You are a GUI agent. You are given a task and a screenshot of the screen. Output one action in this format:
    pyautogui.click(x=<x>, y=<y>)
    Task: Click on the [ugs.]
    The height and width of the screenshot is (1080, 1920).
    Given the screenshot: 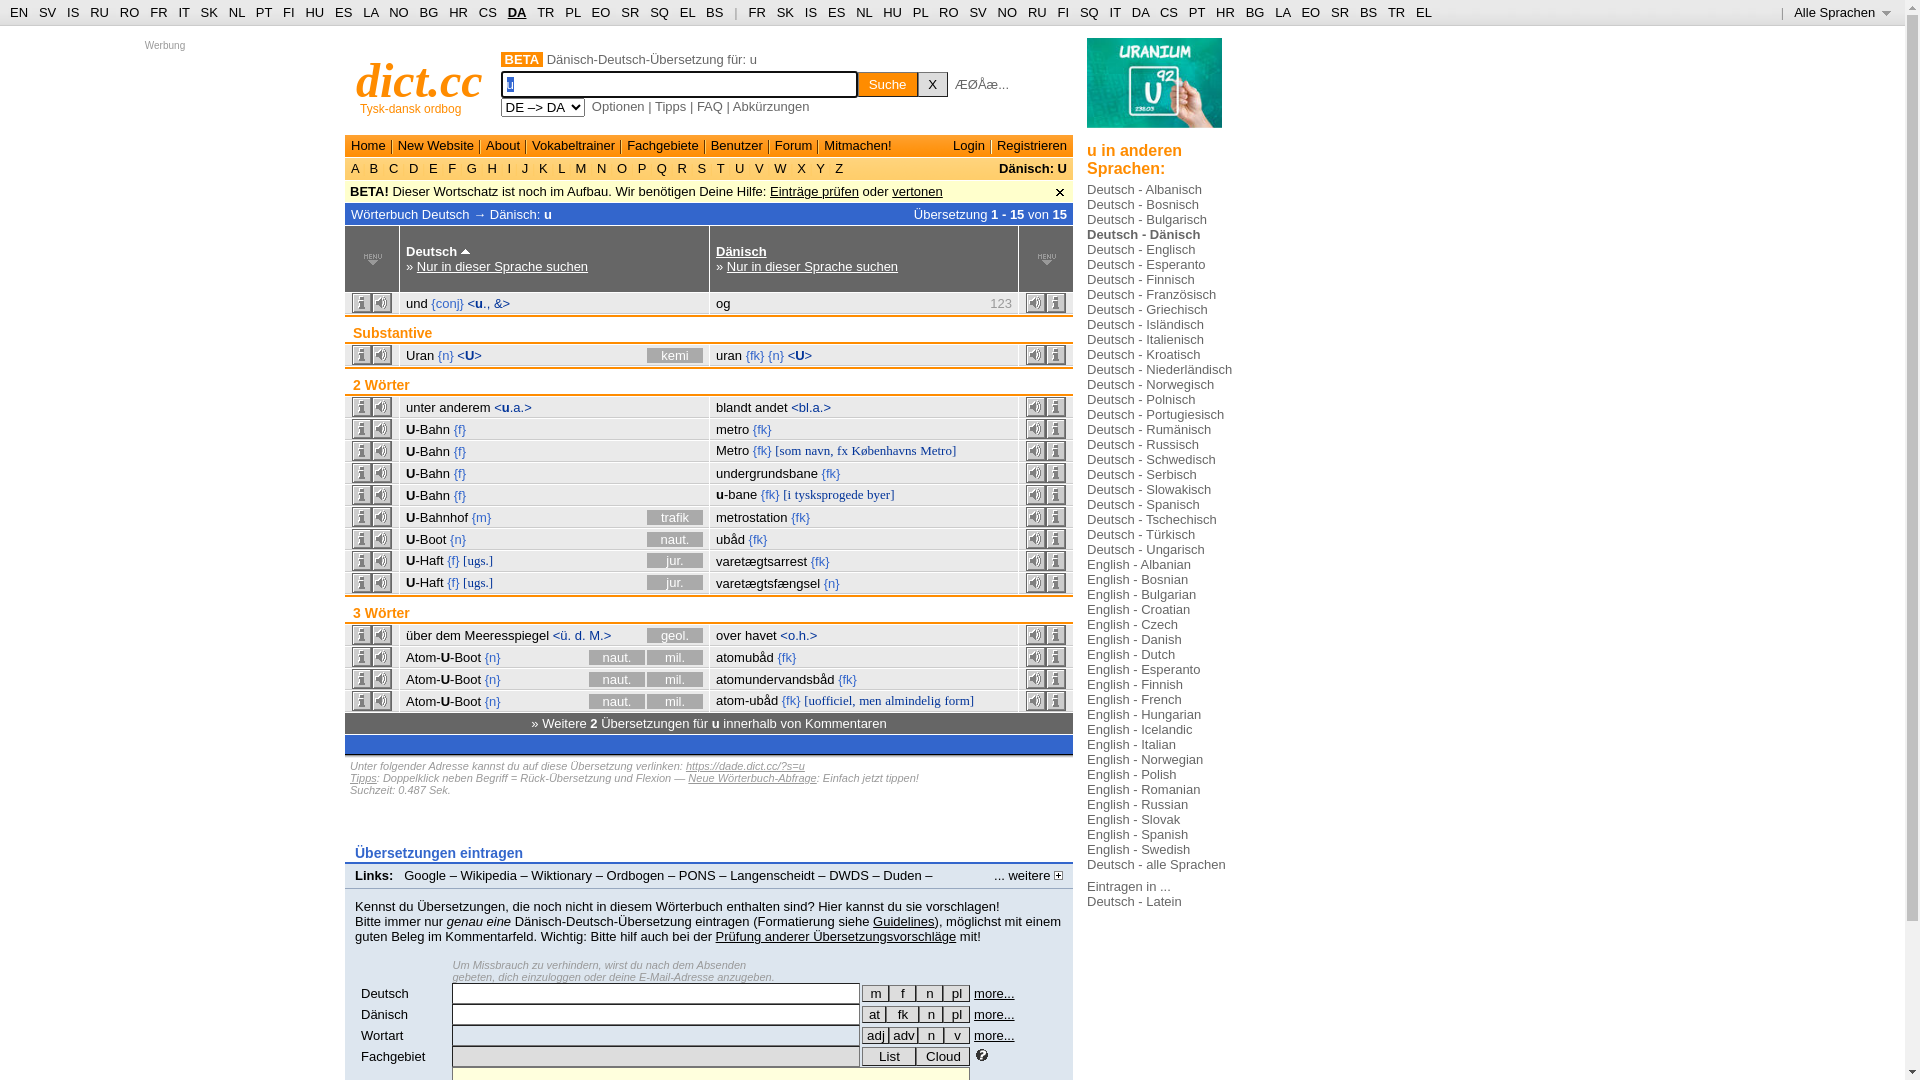 What is the action you would take?
    pyautogui.click(x=478, y=560)
    